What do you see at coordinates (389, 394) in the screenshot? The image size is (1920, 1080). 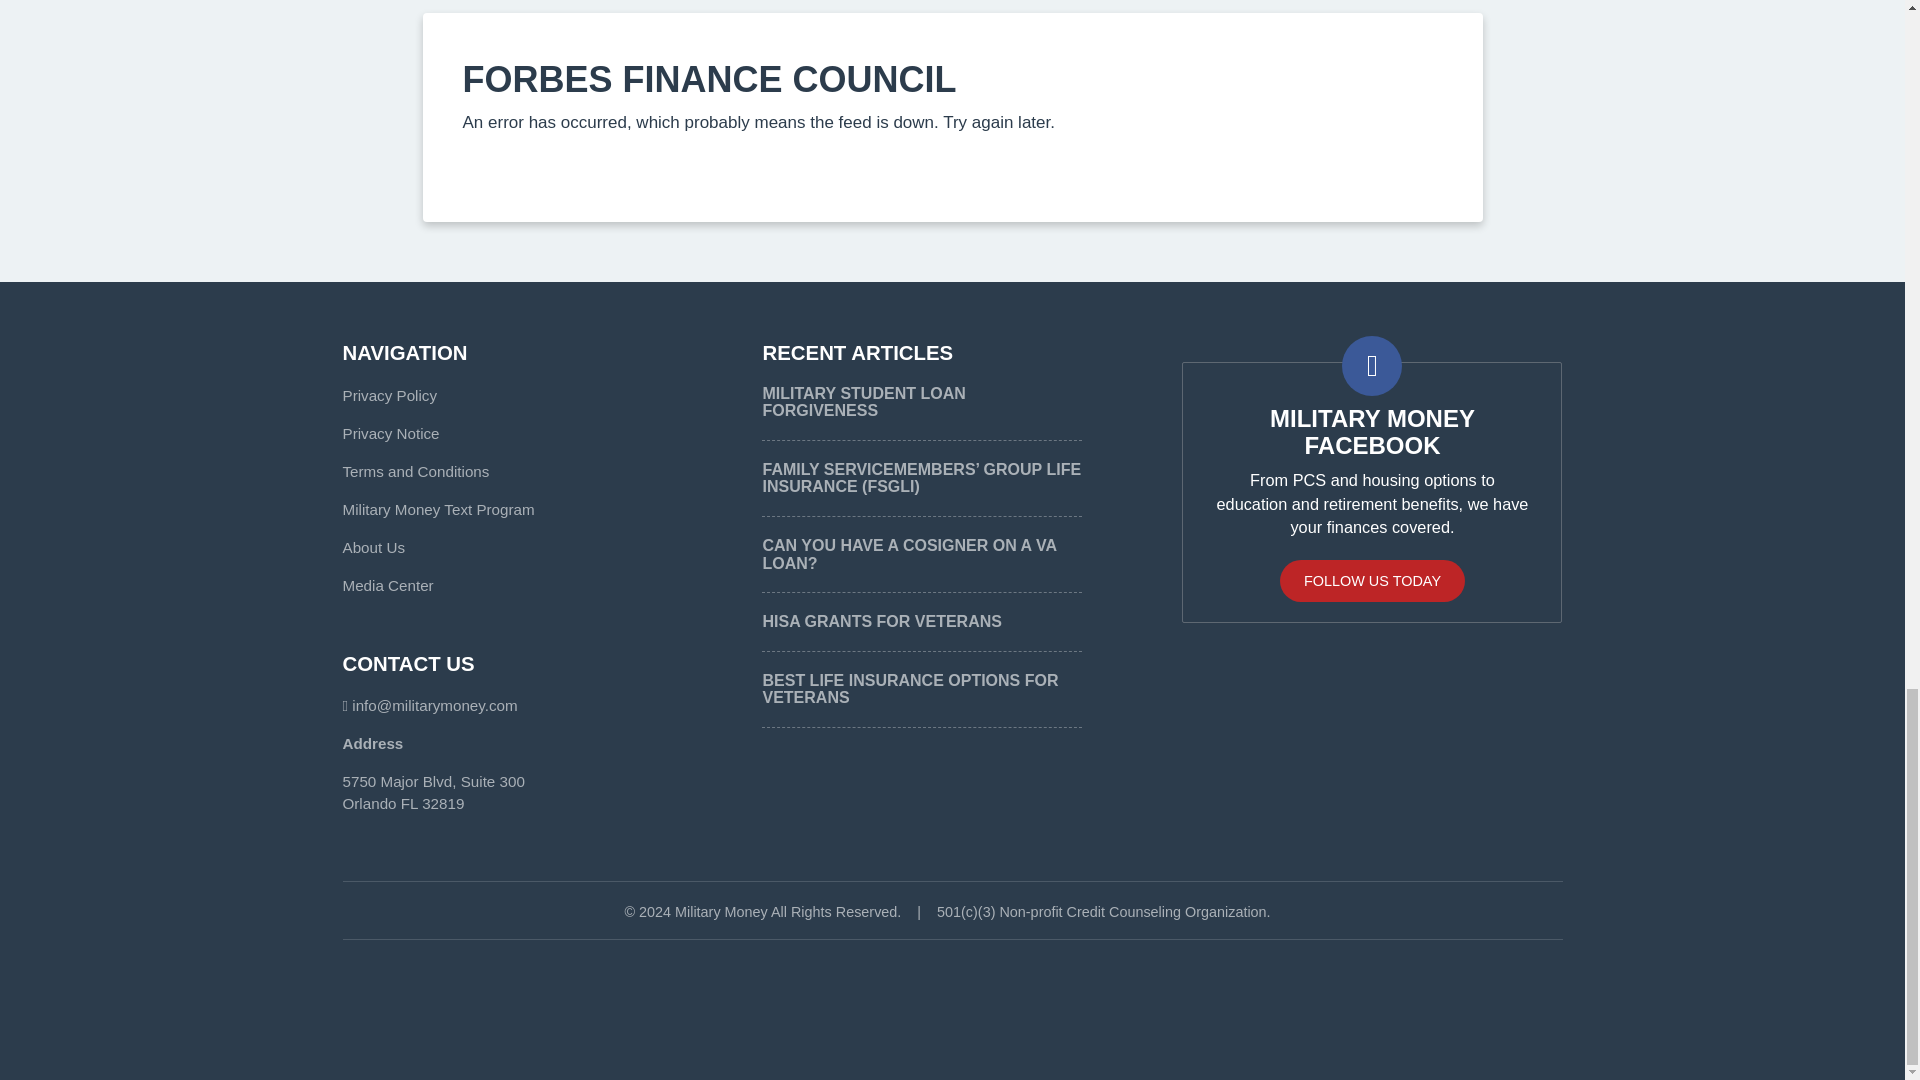 I see `Privacy Policy` at bounding box center [389, 394].